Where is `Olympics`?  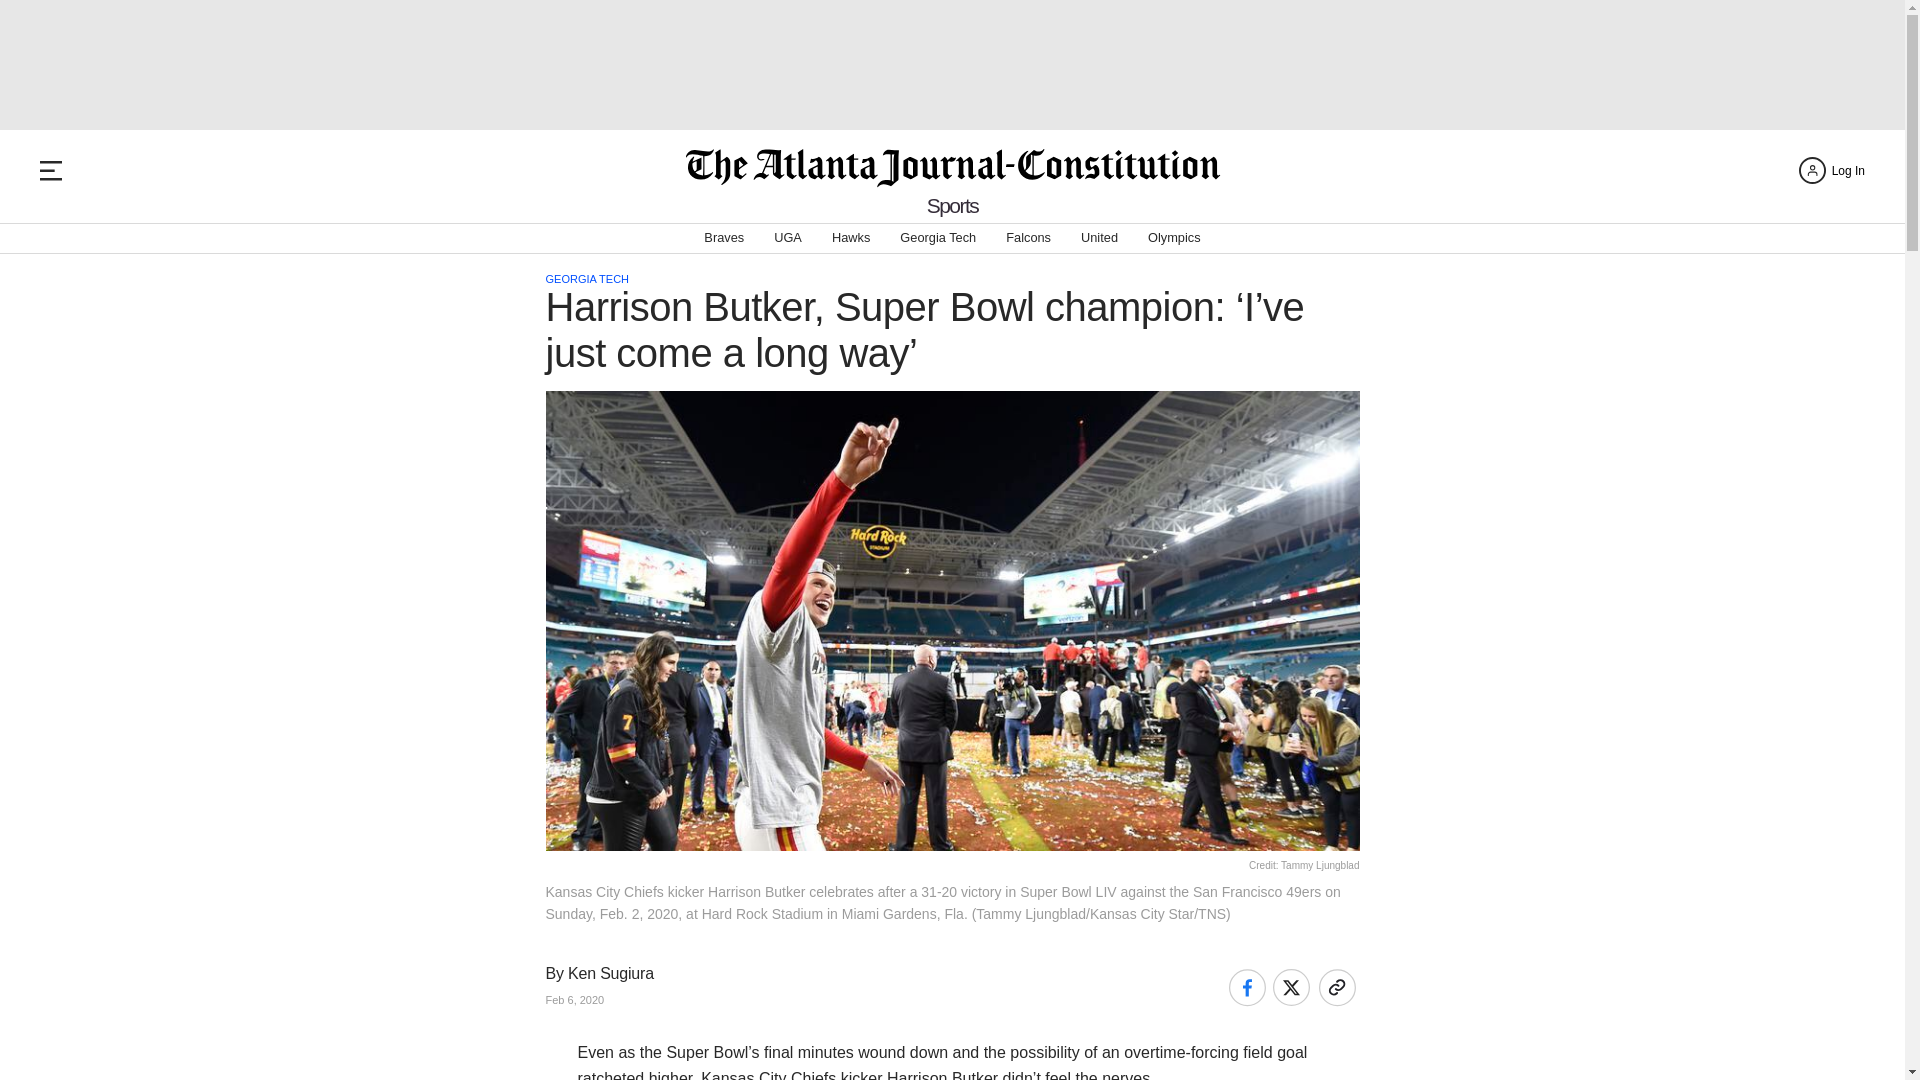
Olympics is located at coordinates (1174, 238).